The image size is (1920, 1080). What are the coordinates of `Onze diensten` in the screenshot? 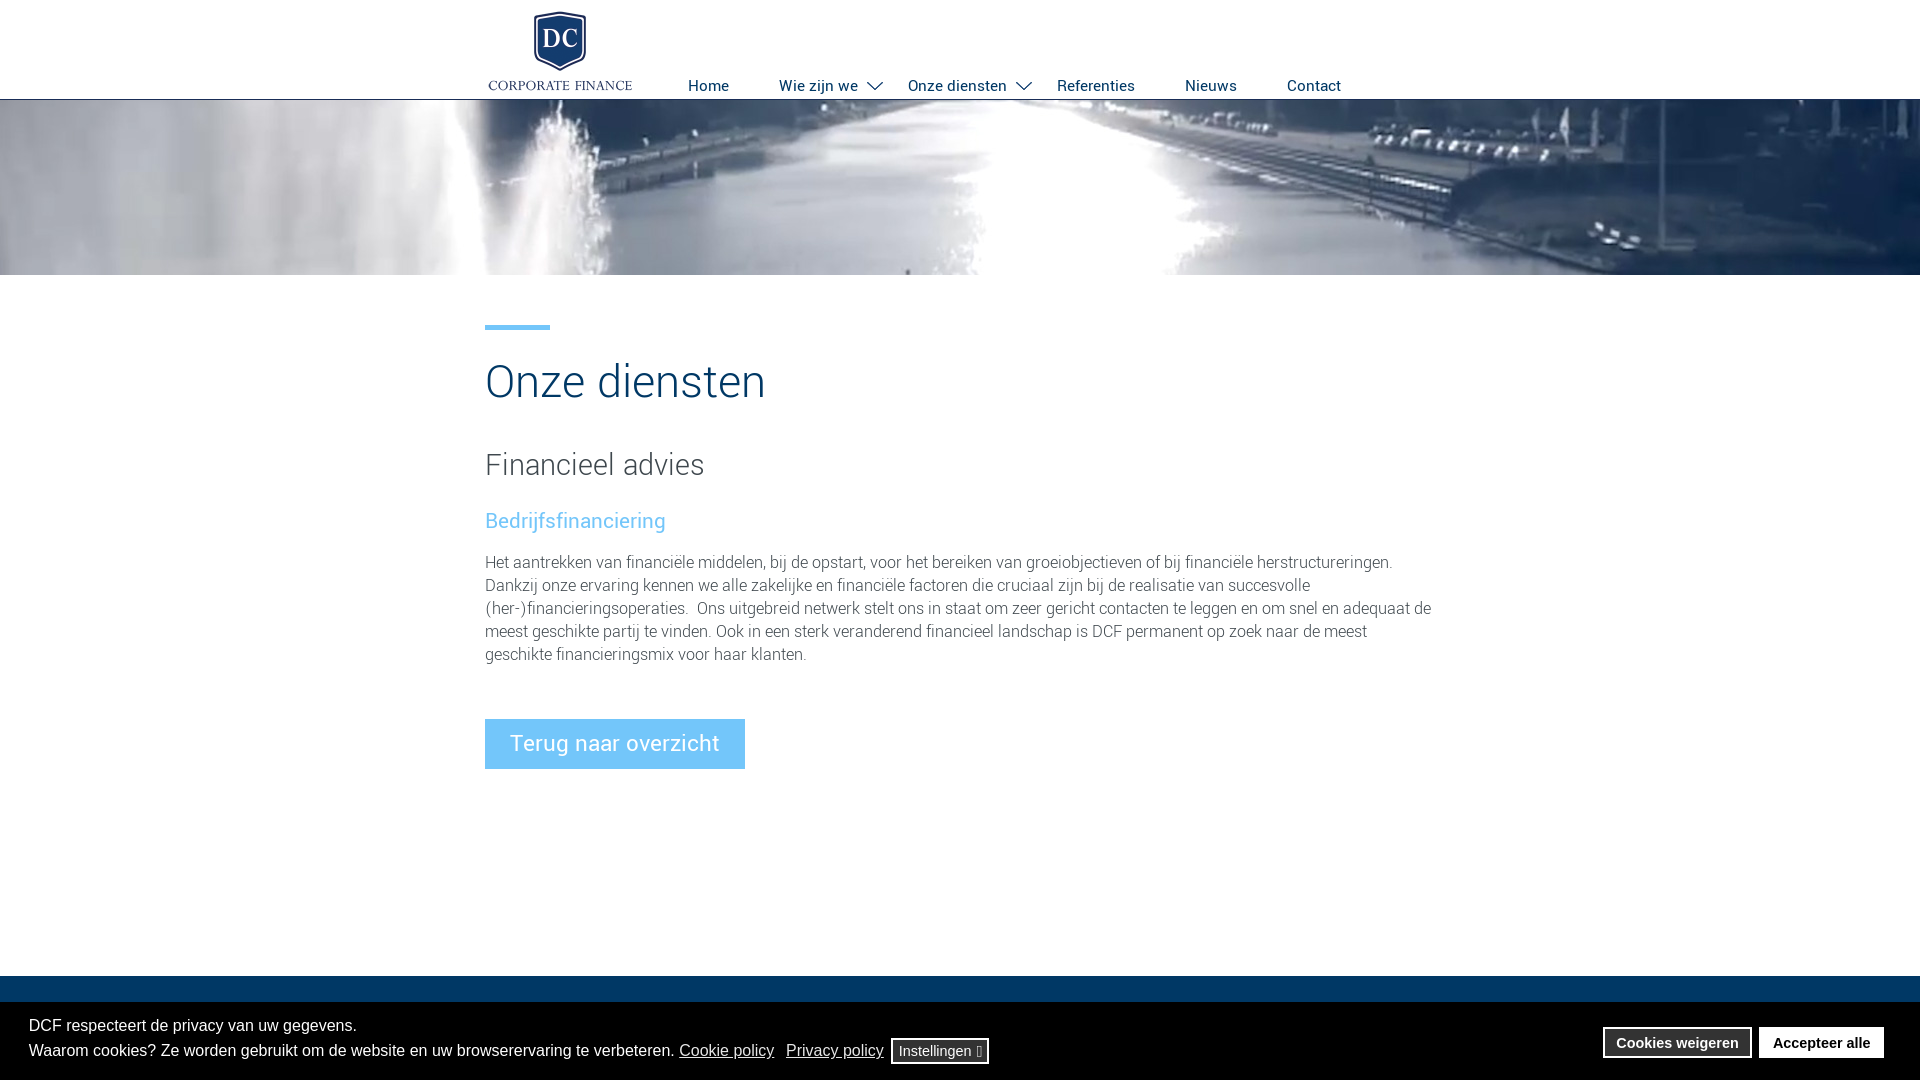 It's located at (958, 82).